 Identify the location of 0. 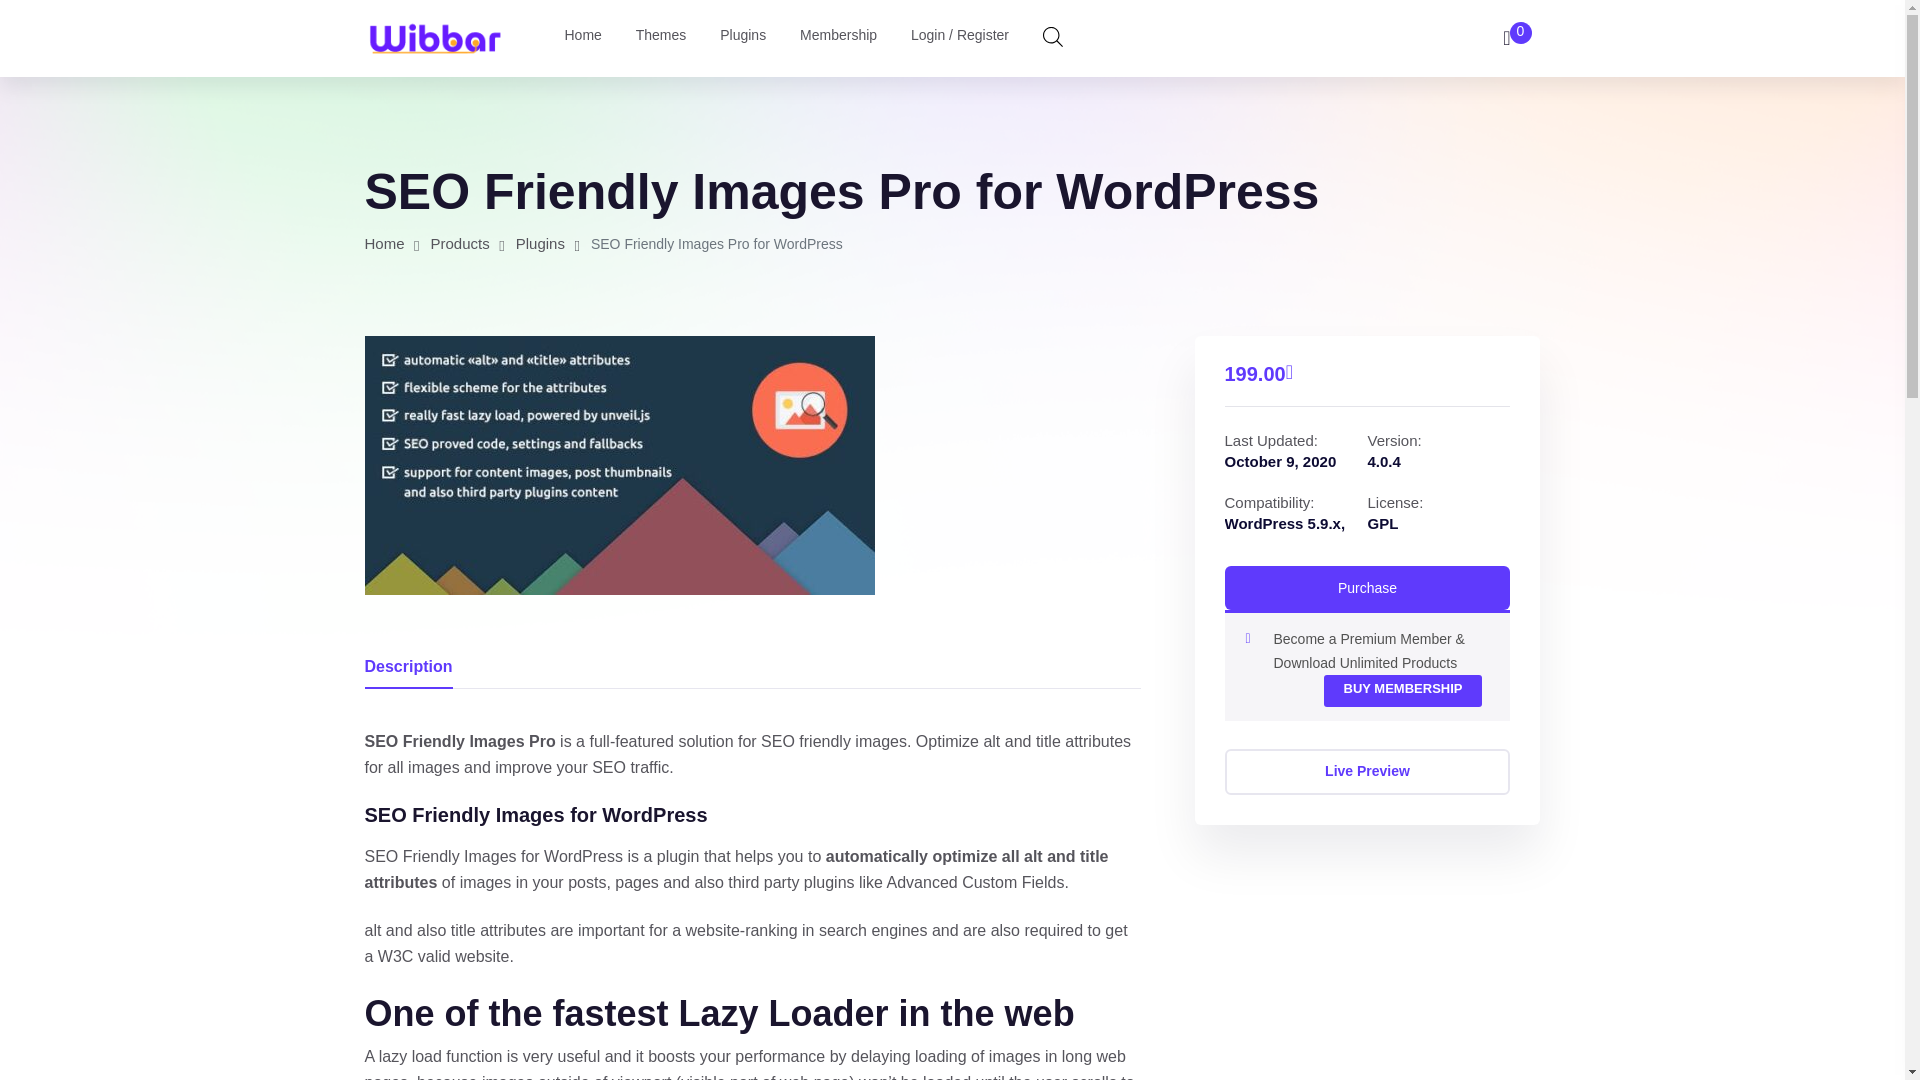
(1514, 38).